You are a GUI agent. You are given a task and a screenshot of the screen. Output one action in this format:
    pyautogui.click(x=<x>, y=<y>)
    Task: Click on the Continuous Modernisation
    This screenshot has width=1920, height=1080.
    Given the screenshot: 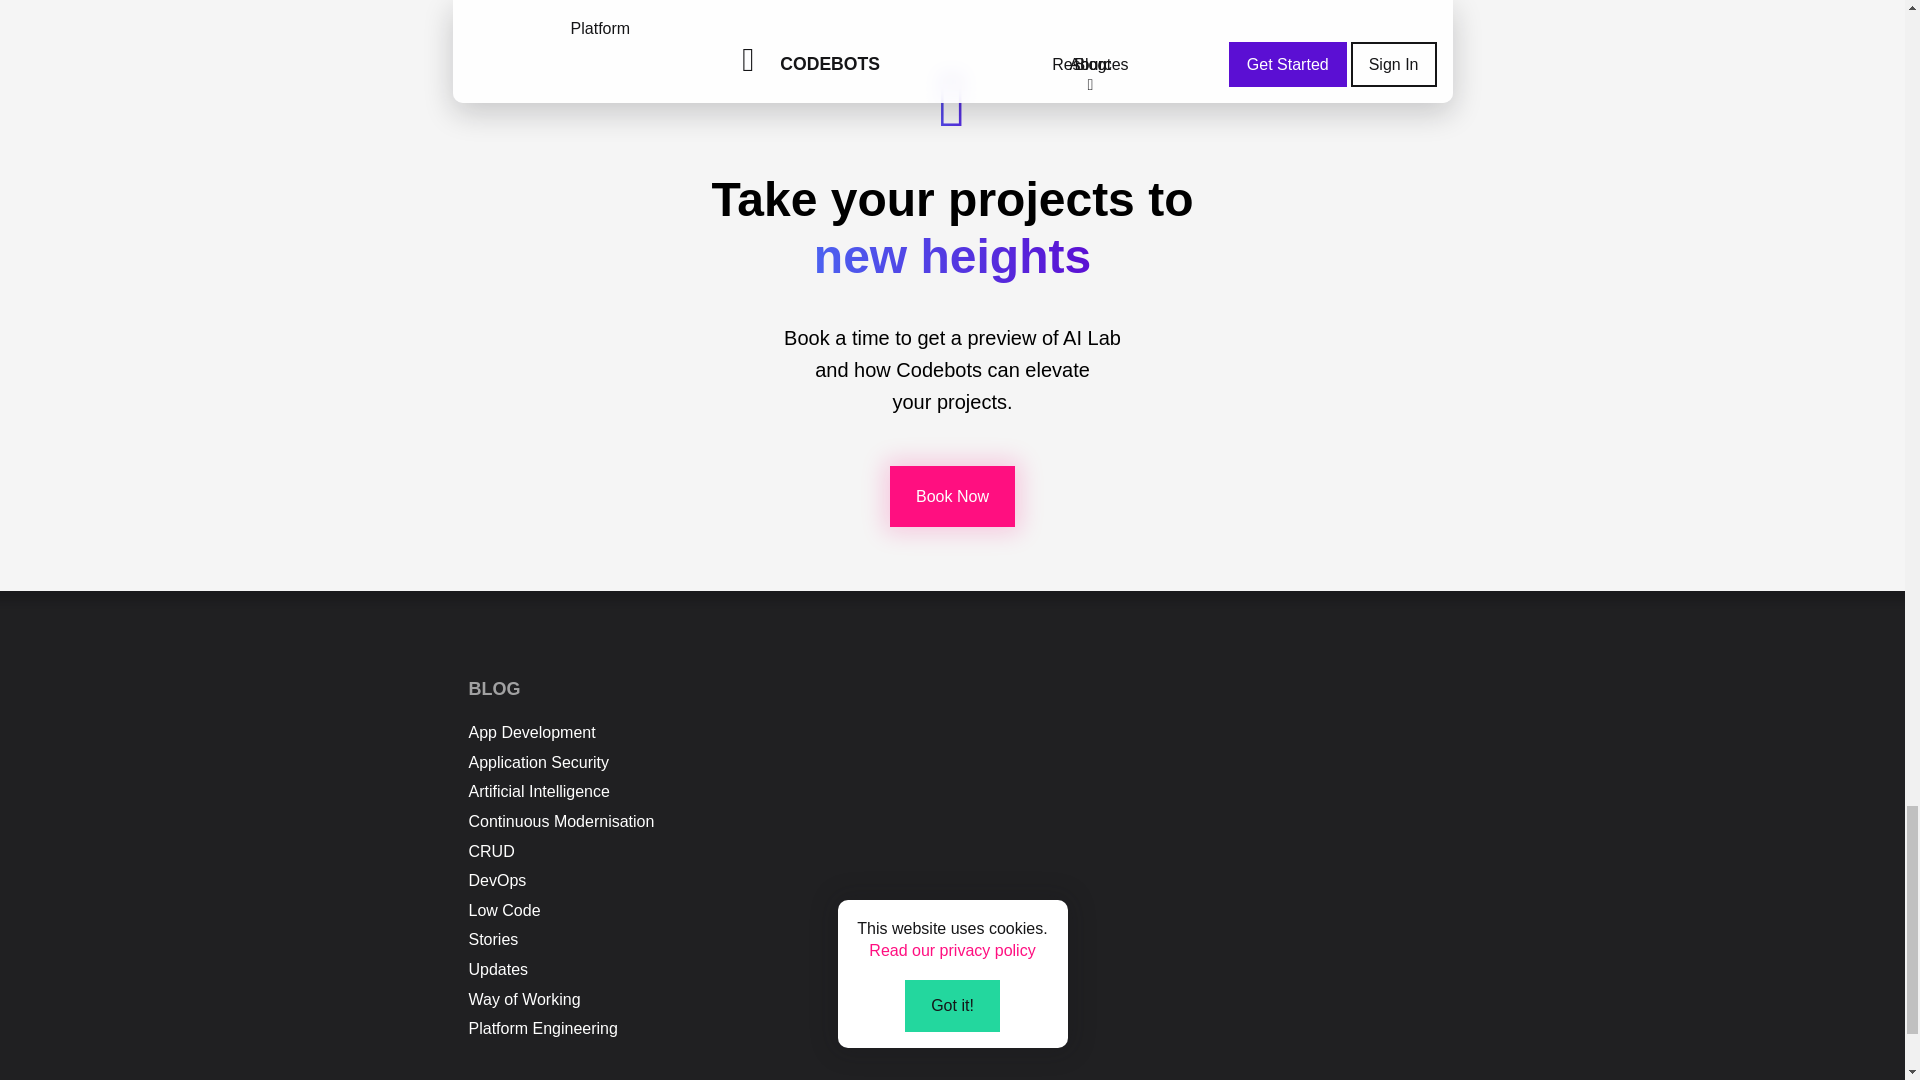 What is the action you would take?
    pyautogui.click(x=561, y=822)
    